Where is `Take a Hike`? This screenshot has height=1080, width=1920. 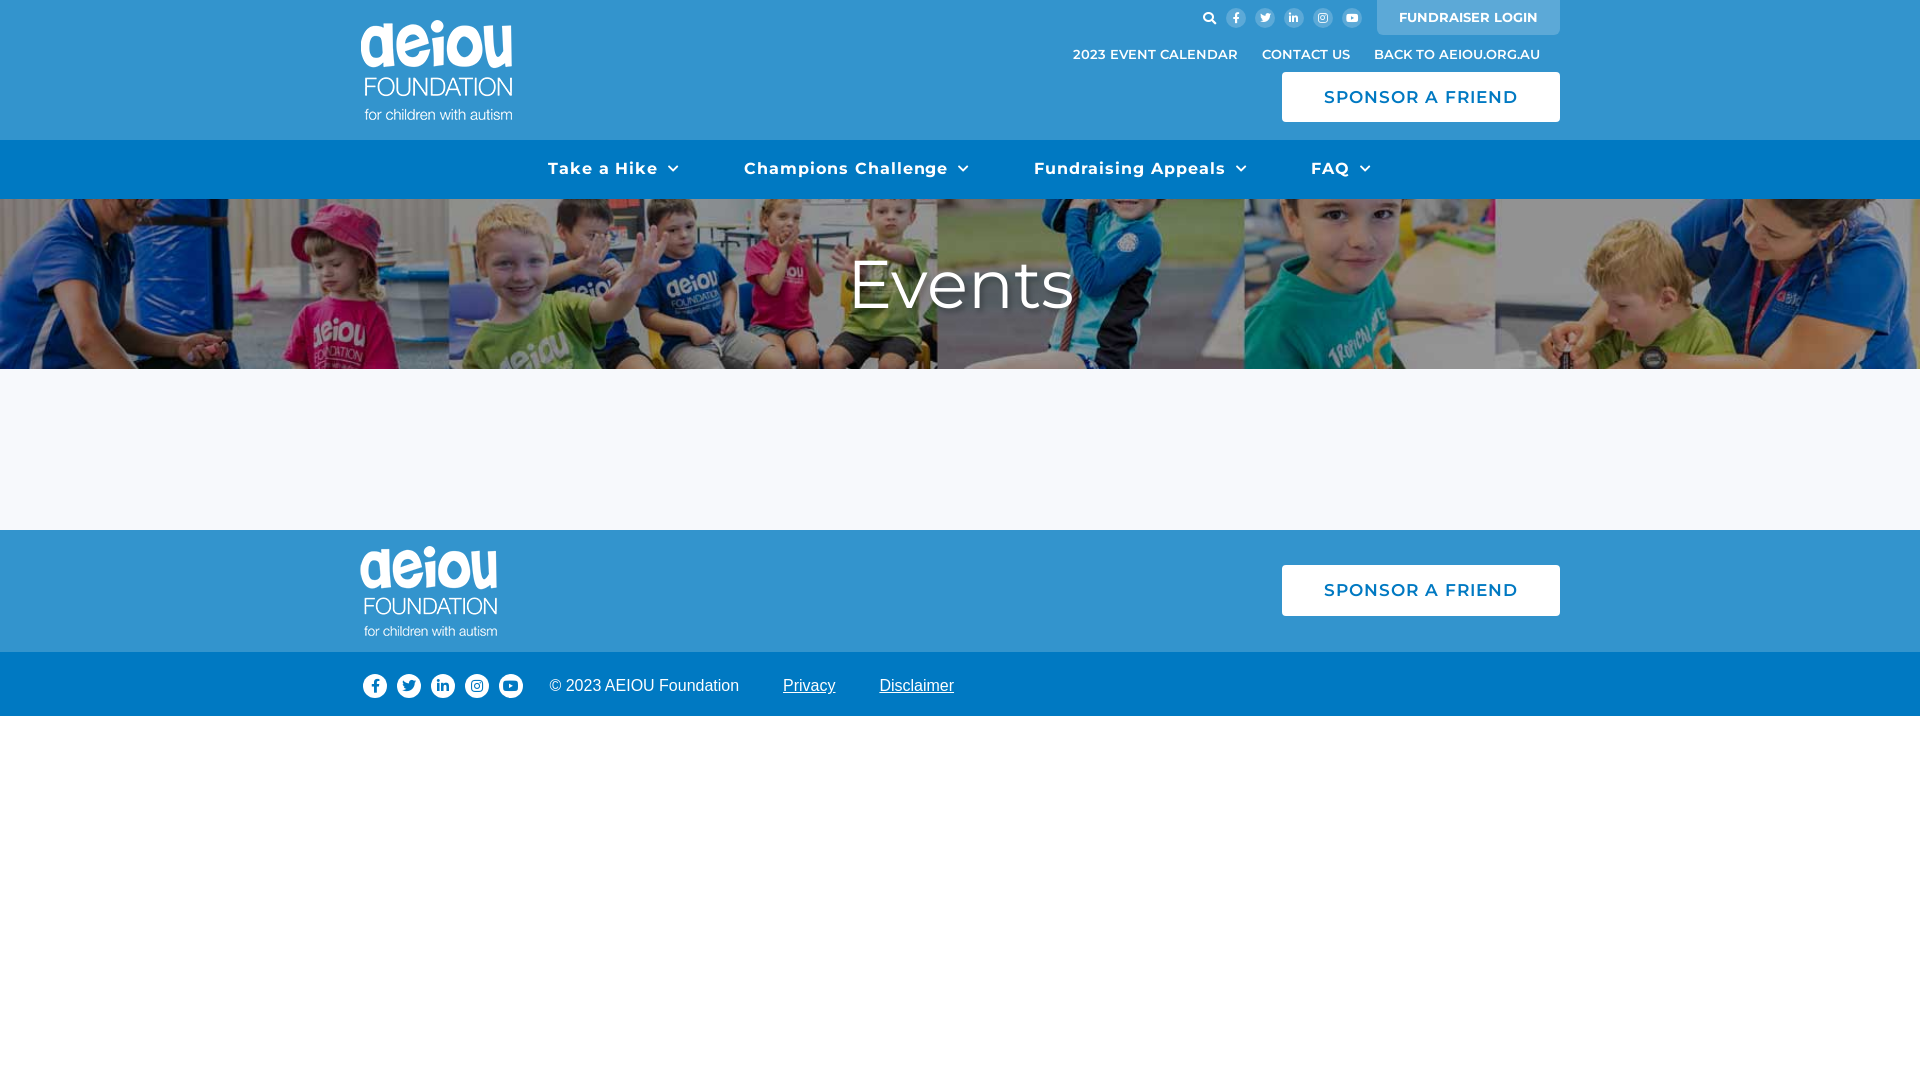
Take a Hike is located at coordinates (614, 170).